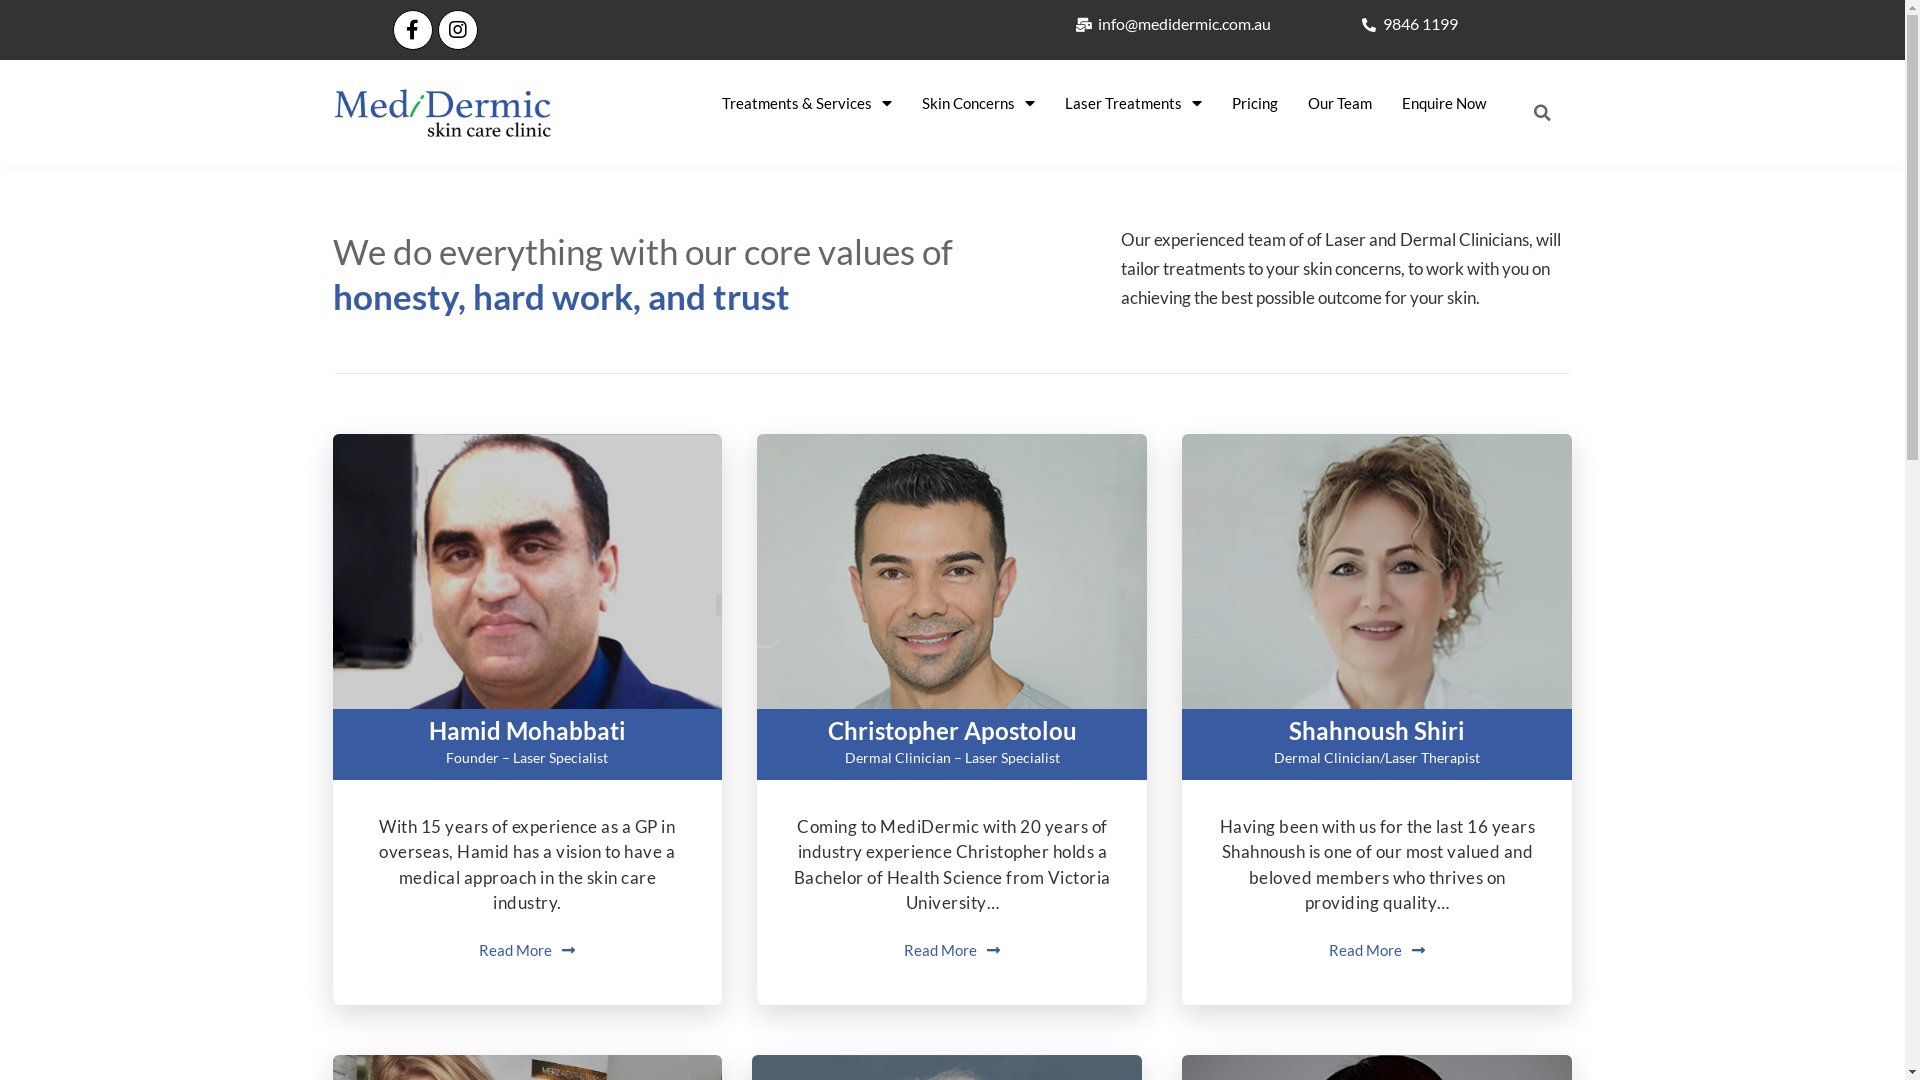 Image resolution: width=1920 pixels, height=1080 pixels. I want to click on Read More, so click(952, 950).